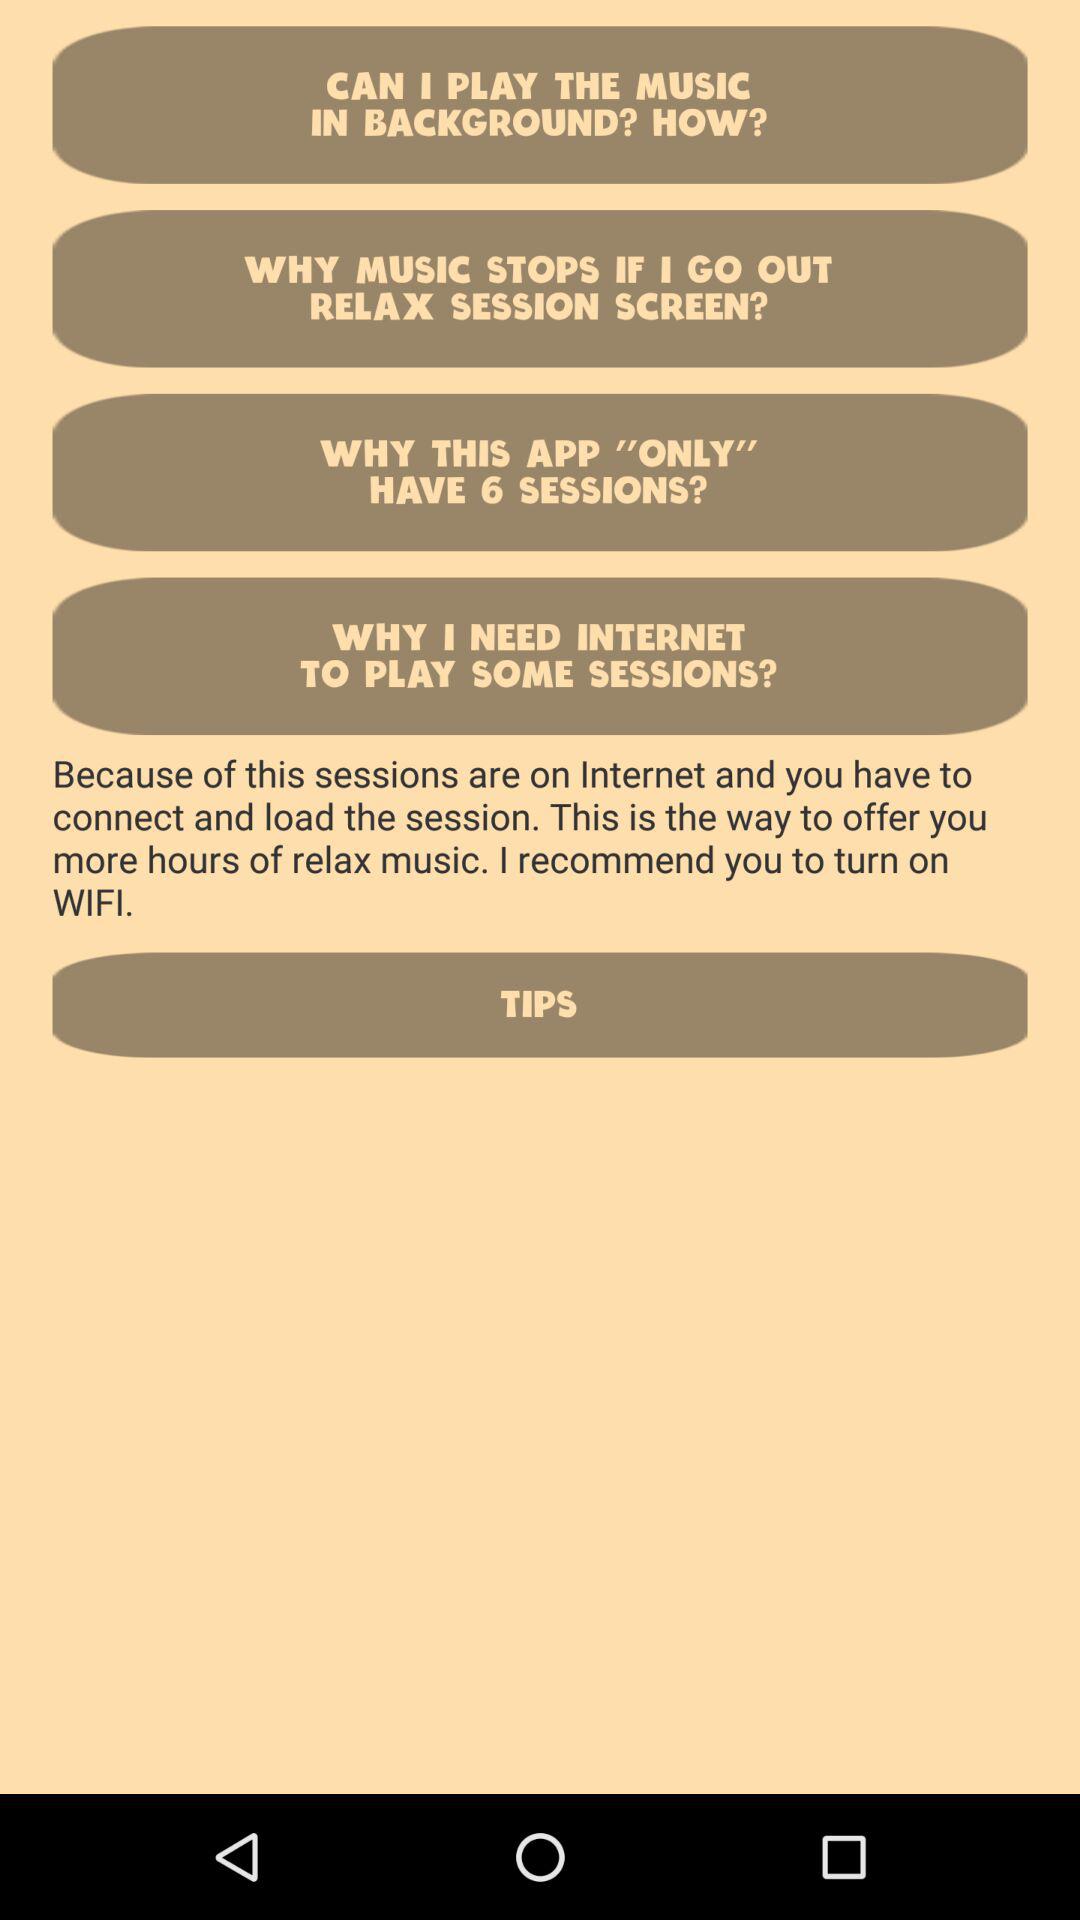 The height and width of the screenshot is (1920, 1080). I want to click on click why music stops button, so click(540, 288).